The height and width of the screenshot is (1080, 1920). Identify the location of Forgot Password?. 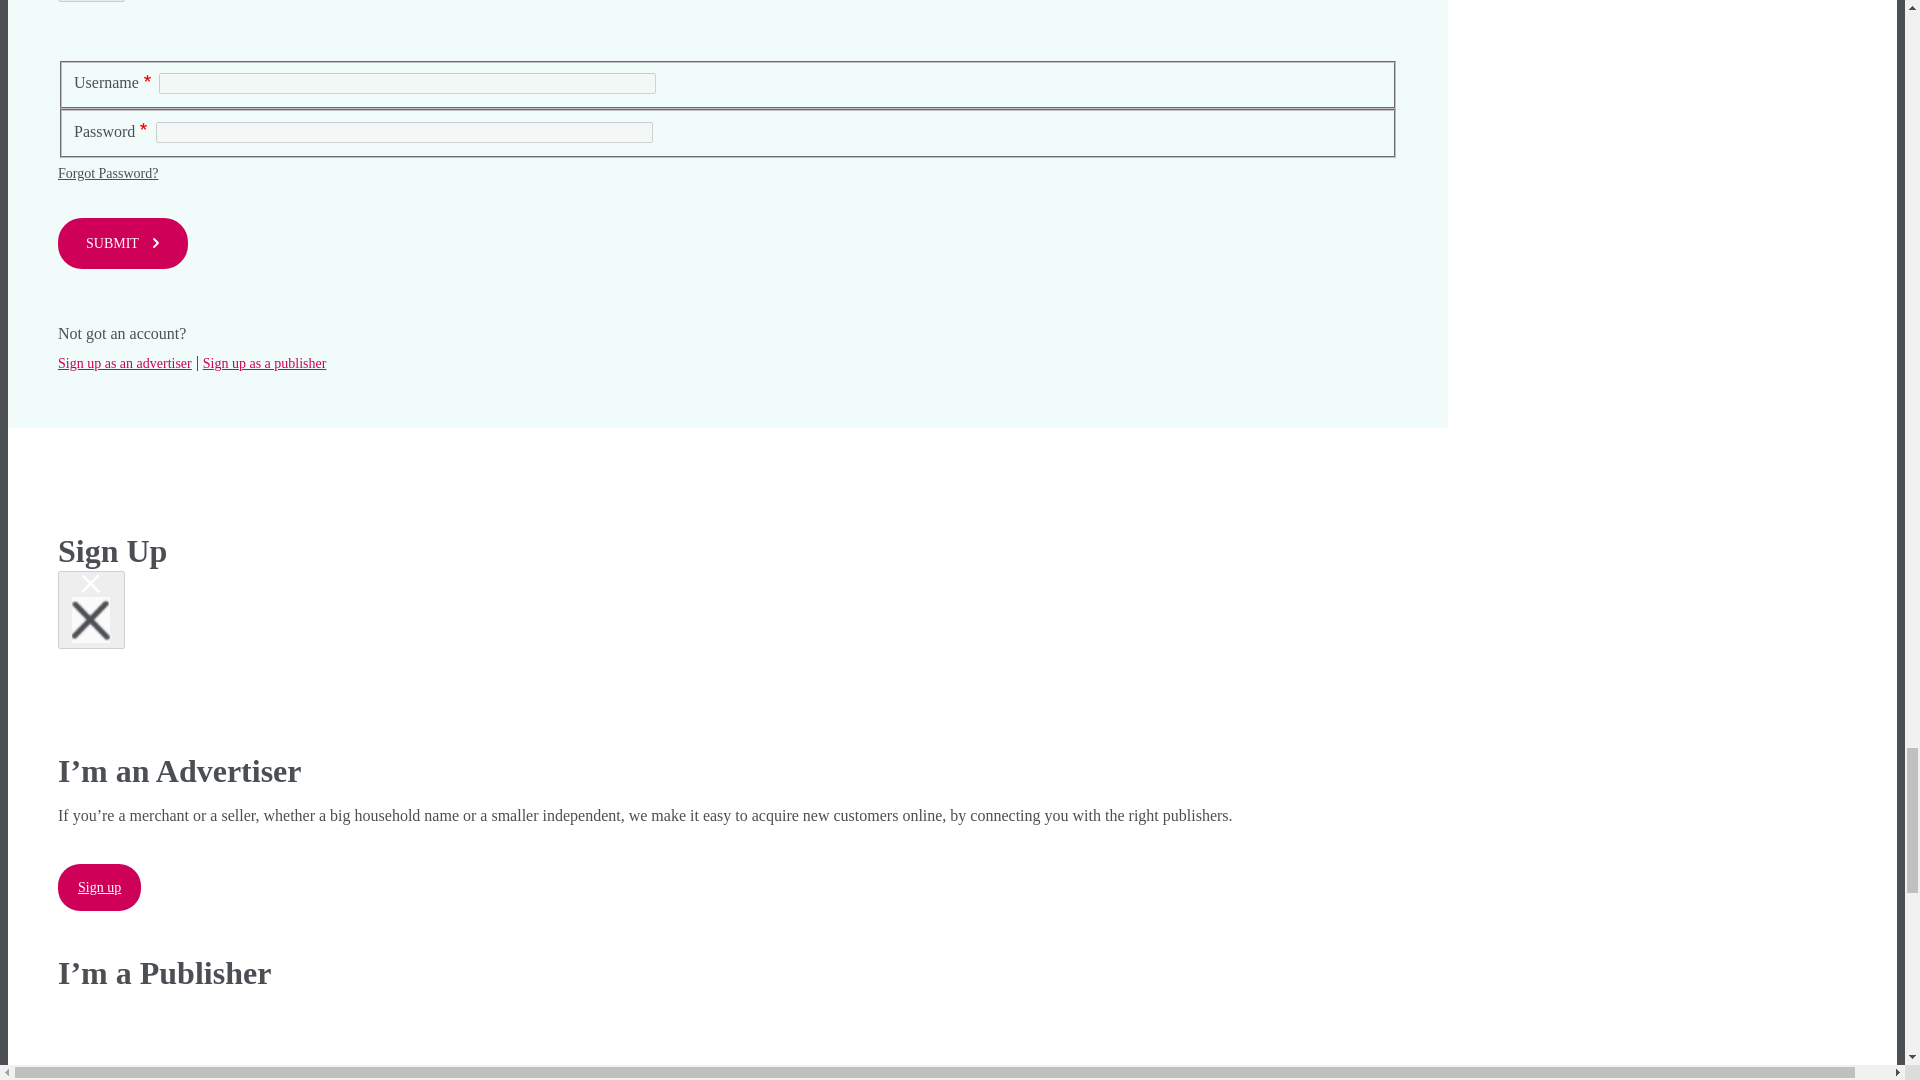
(107, 174).